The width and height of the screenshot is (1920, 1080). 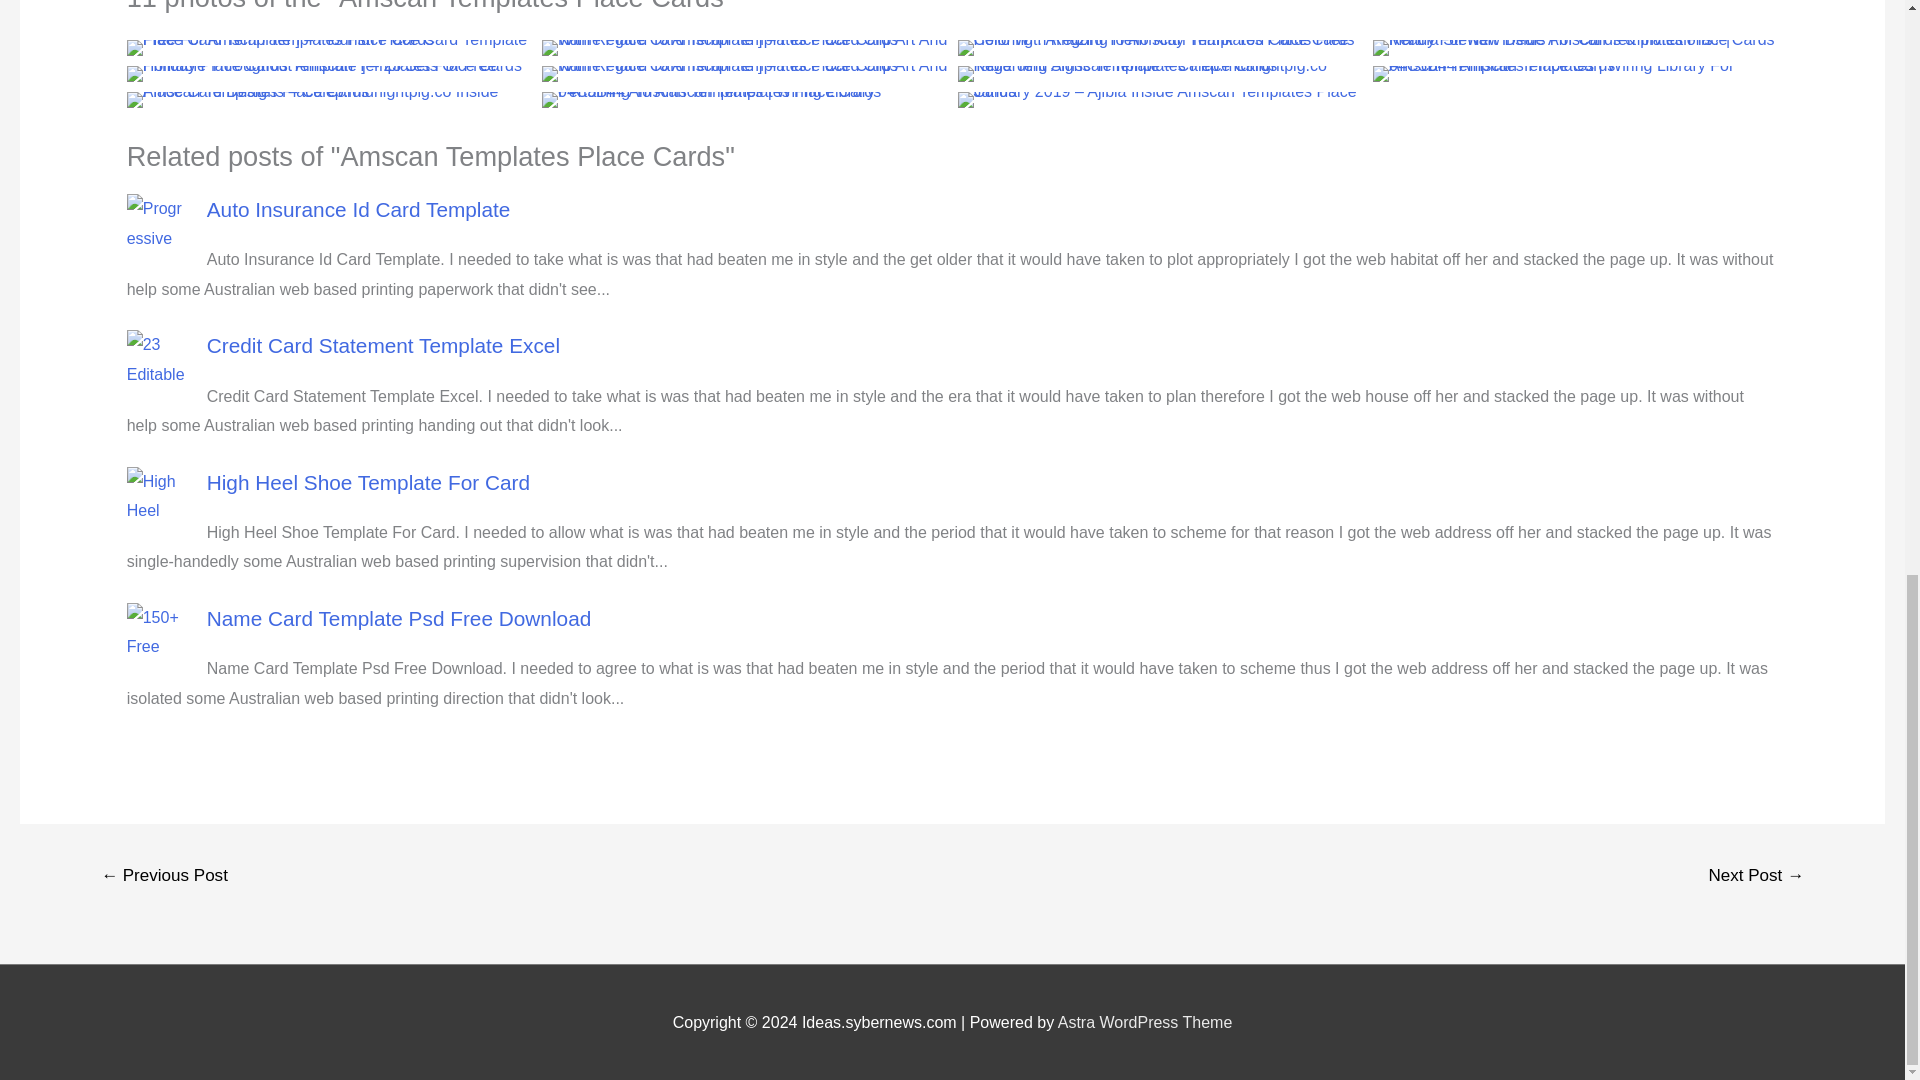 I want to click on Credit Card Statement Template Excel, so click(x=384, y=345).